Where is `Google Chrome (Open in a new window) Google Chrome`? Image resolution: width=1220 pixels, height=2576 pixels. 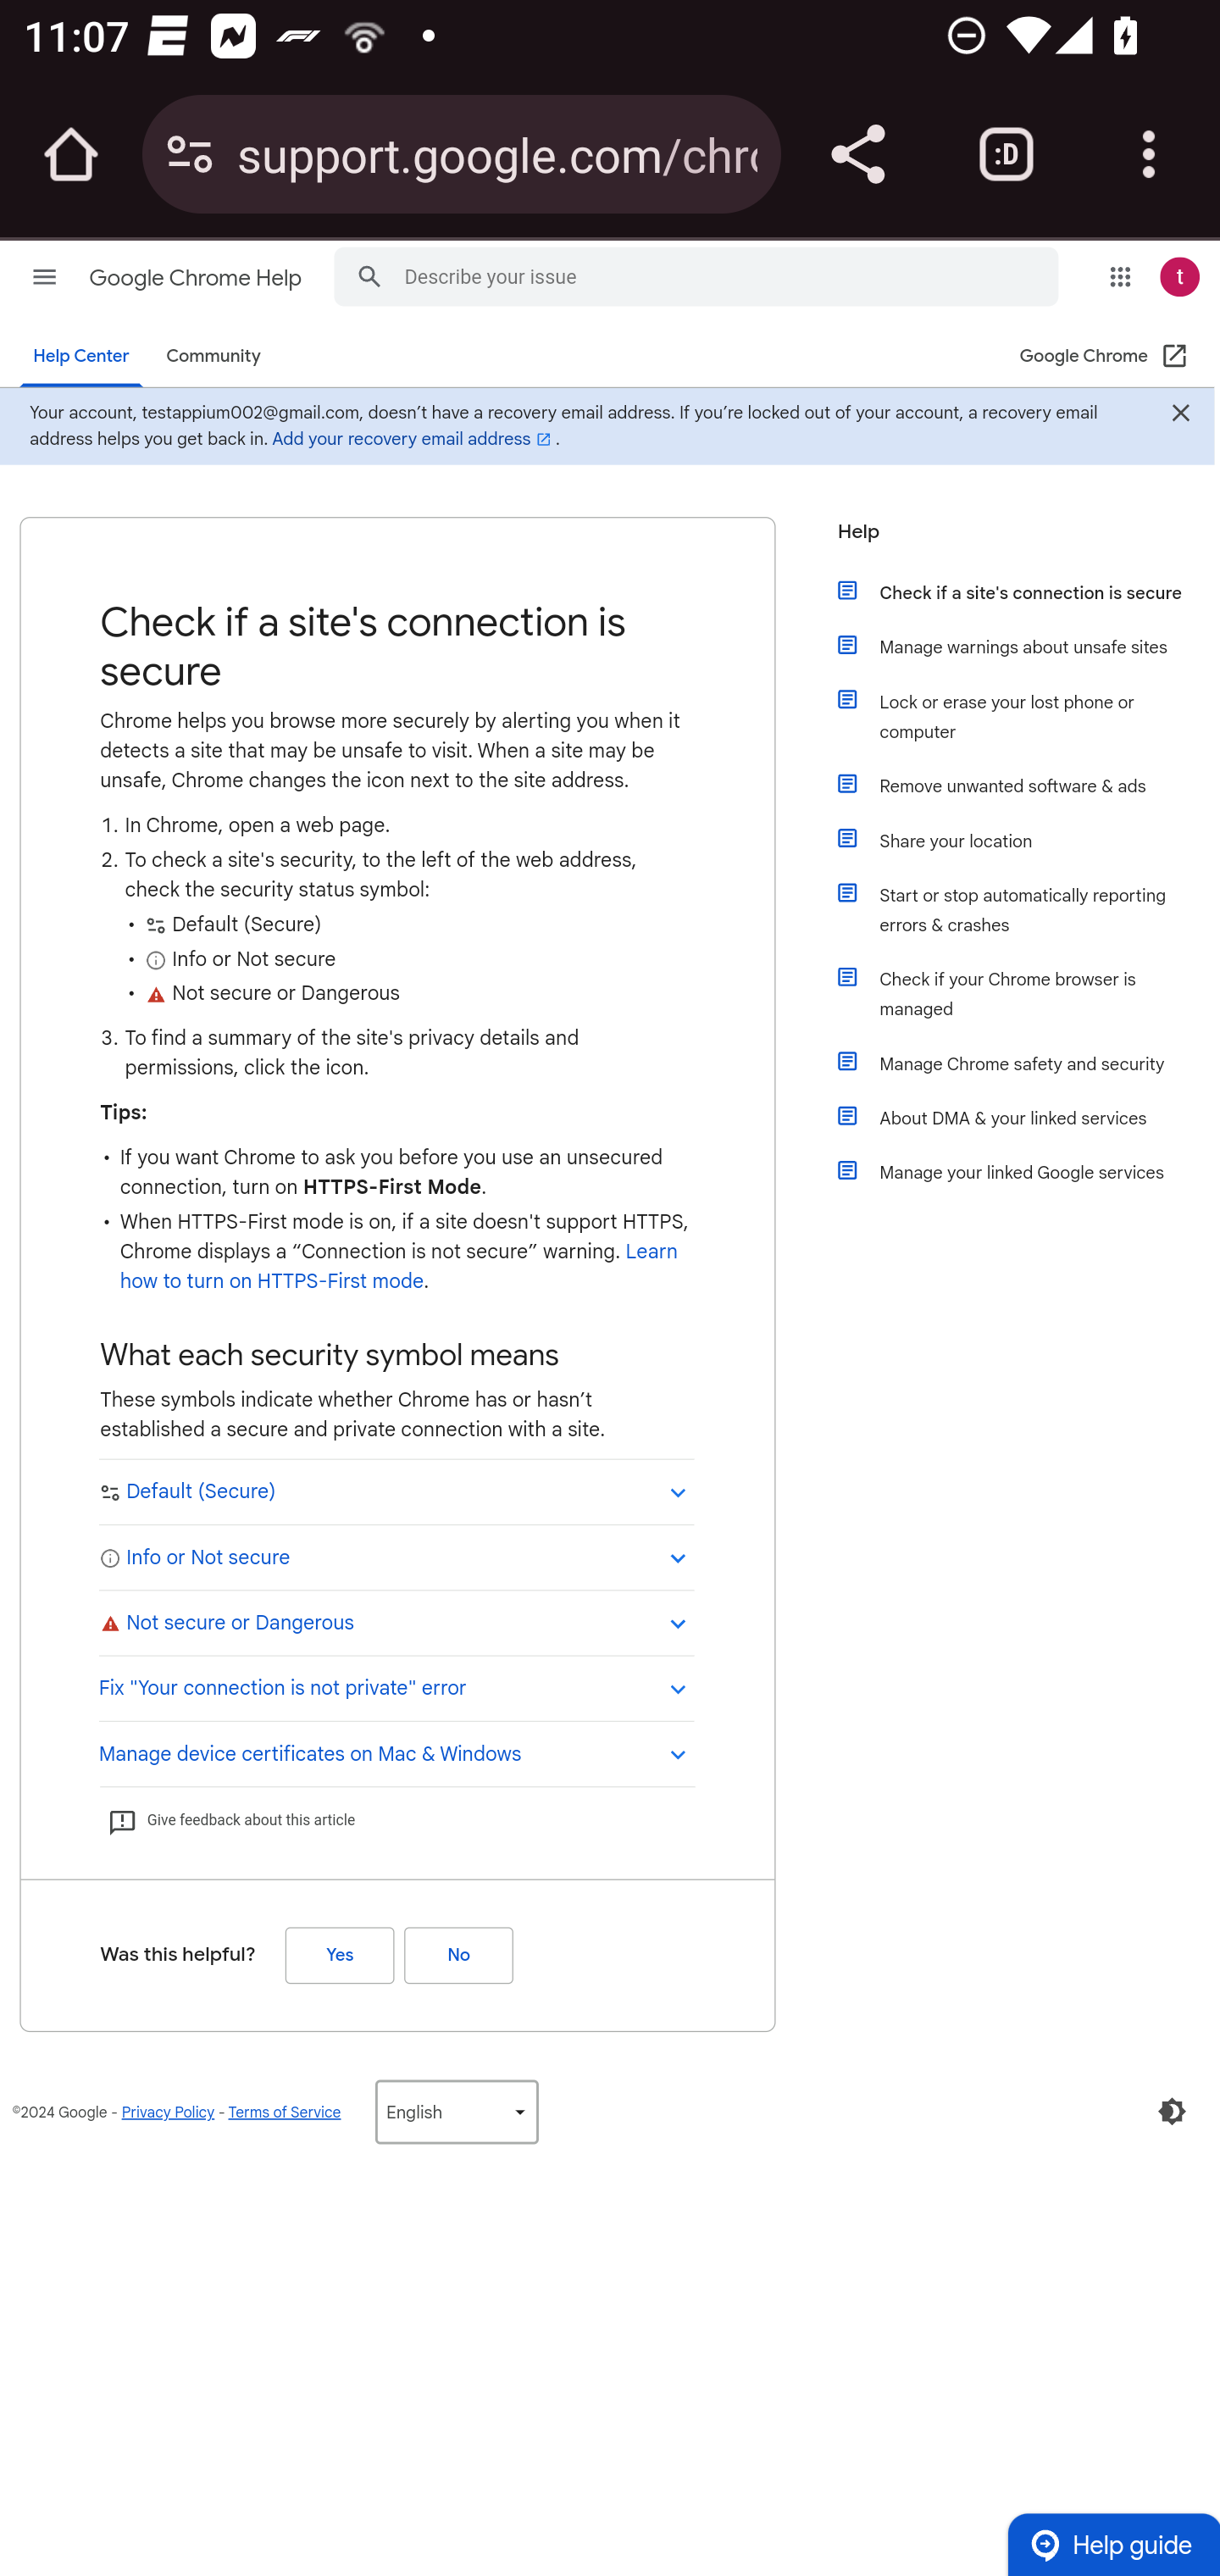 Google Chrome (Open in a new window) Google Chrome is located at coordinates (1105, 357).